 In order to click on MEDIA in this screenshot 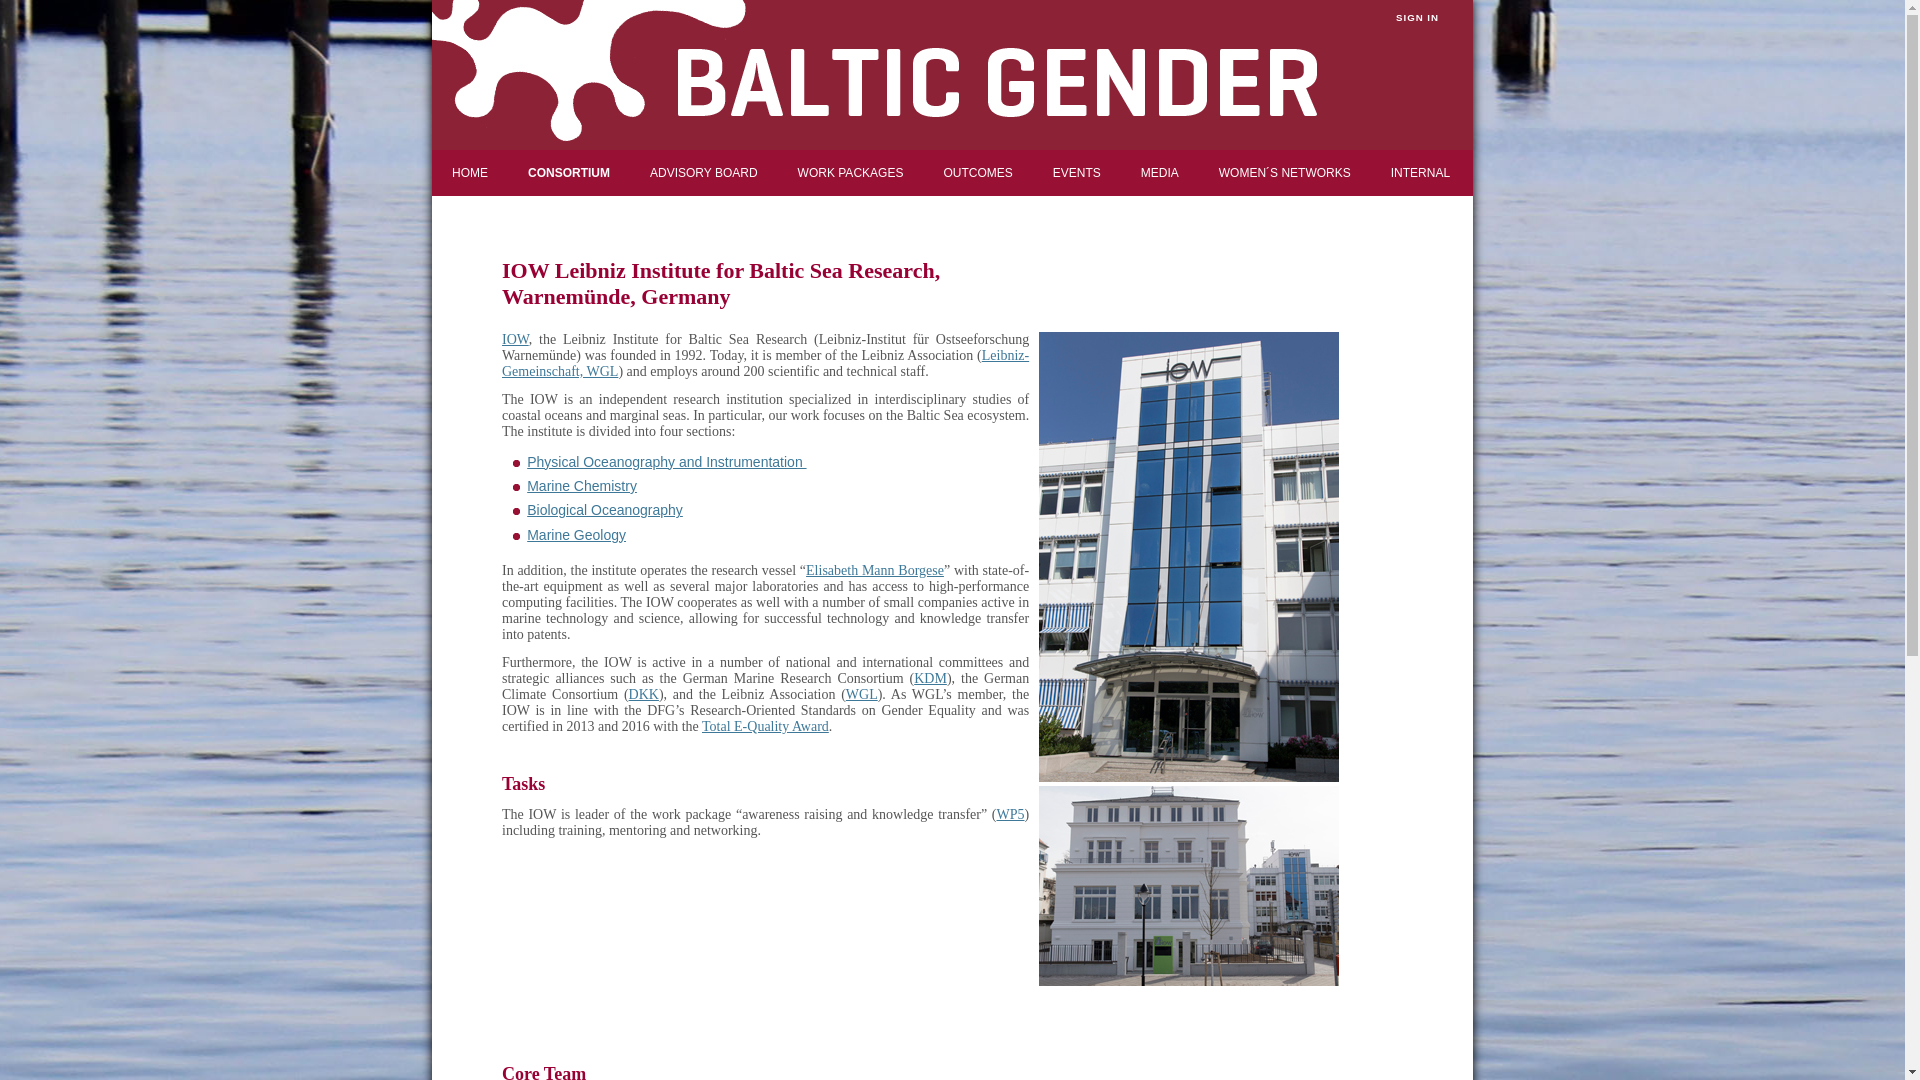, I will do `click(1160, 172)`.